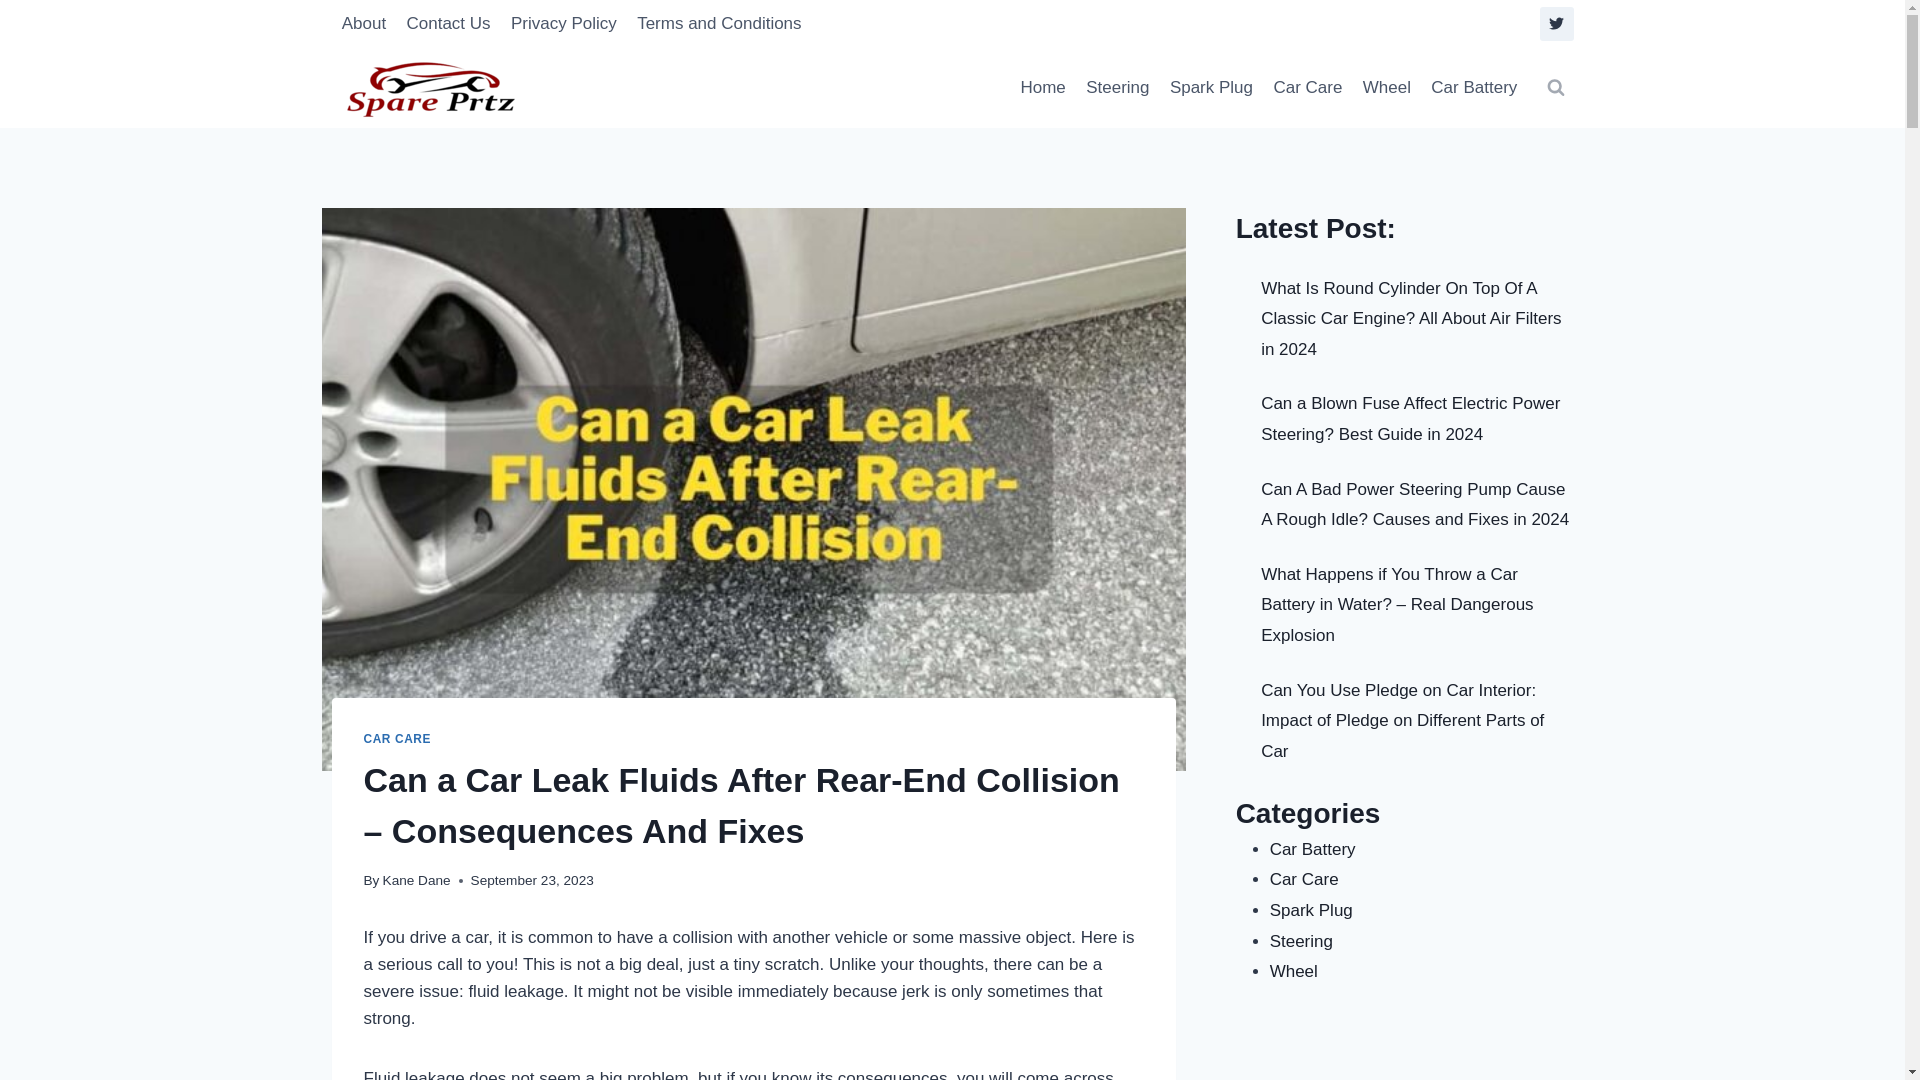  What do you see at coordinates (1117, 88) in the screenshot?
I see `Steering` at bounding box center [1117, 88].